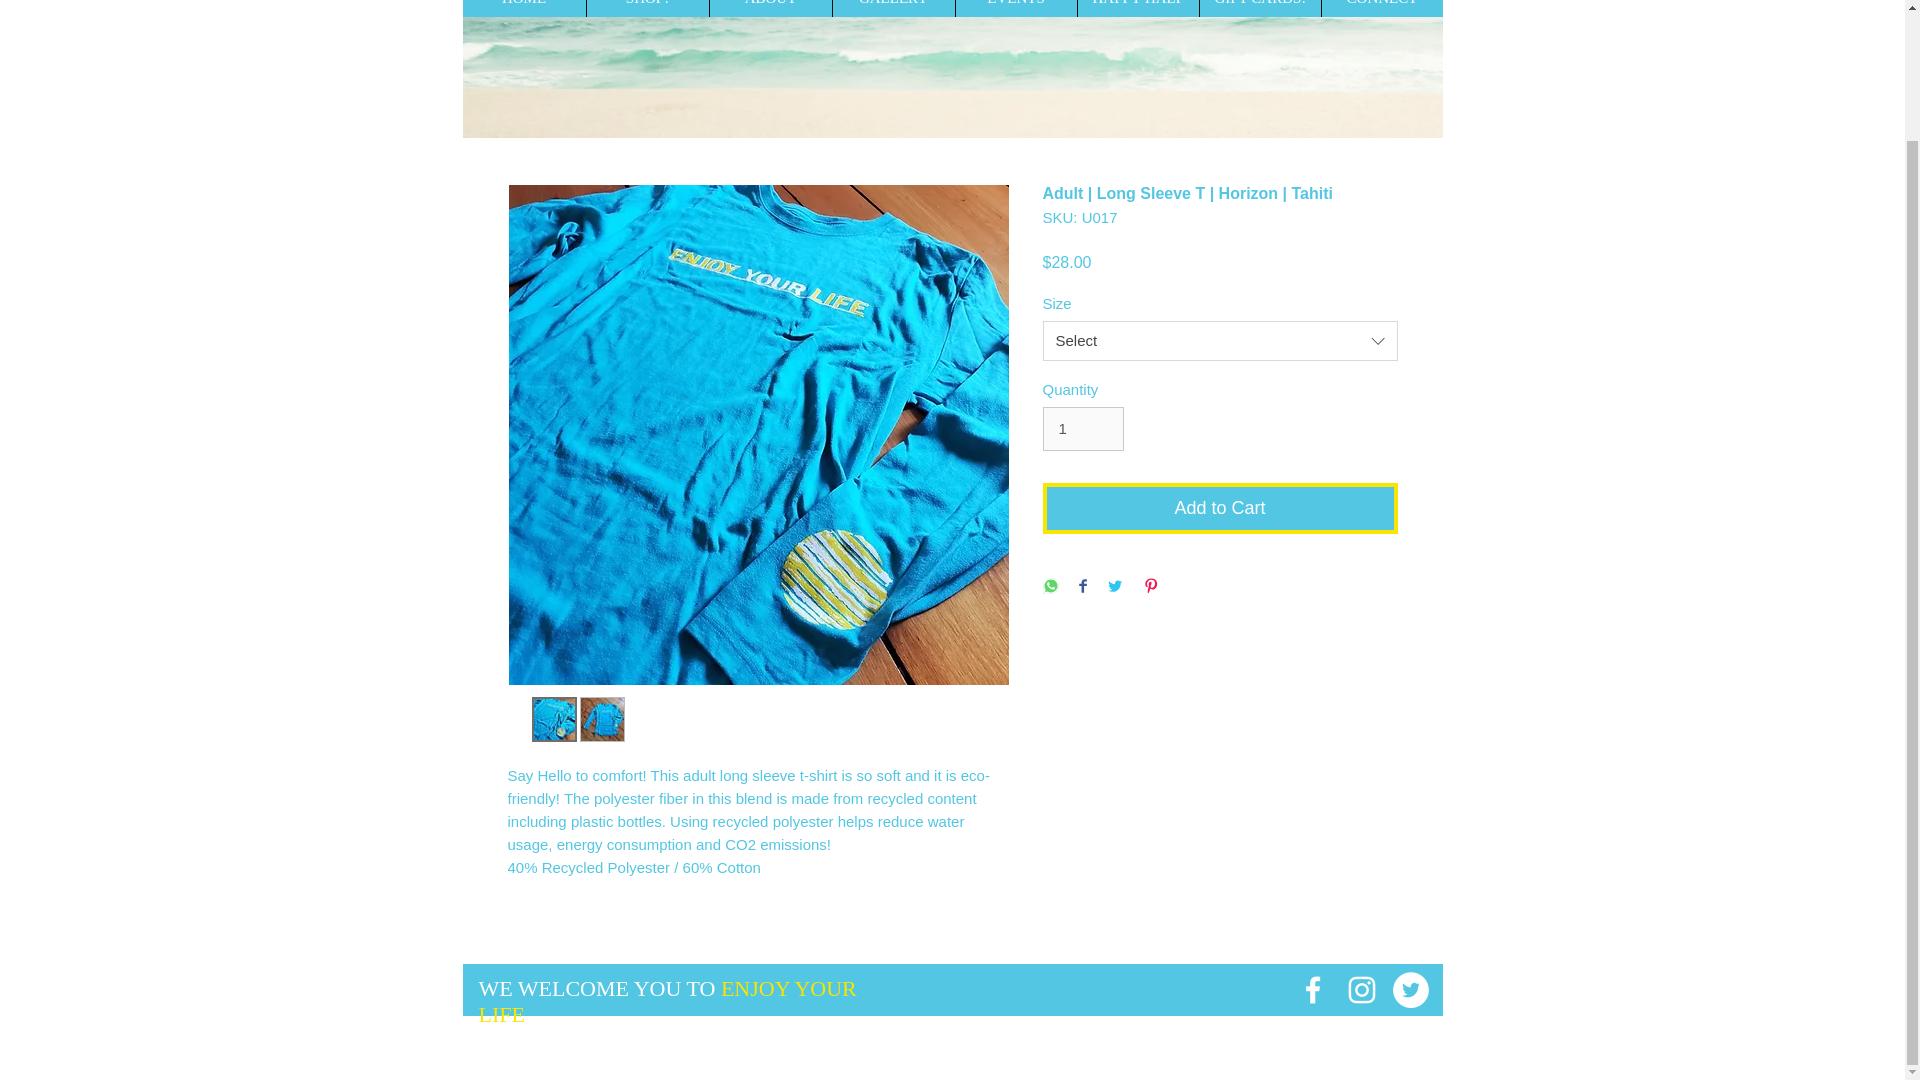 The width and height of the screenshot is (1920, 1080). I want to click on EVENTS, so click(1014, 8).